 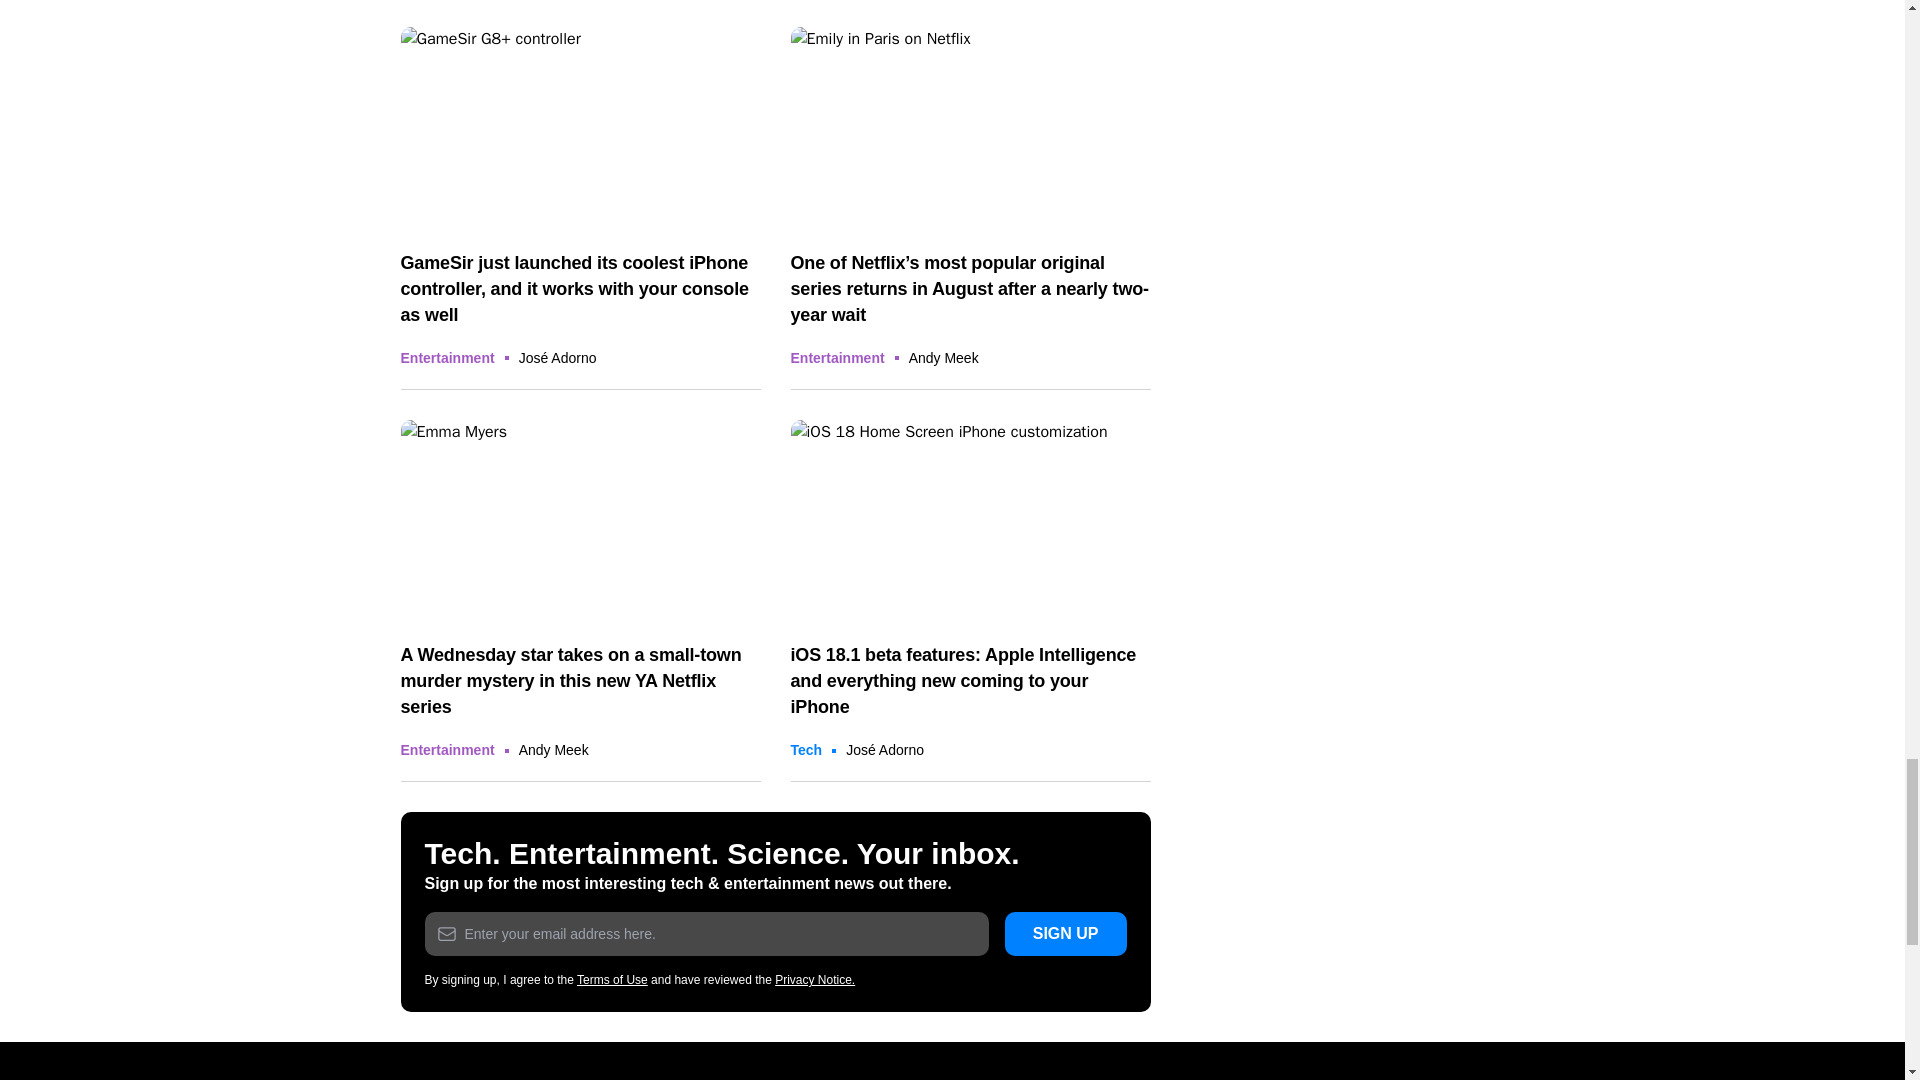 I want to click on Posts by Andy Meek, so click(x=554, y=750).